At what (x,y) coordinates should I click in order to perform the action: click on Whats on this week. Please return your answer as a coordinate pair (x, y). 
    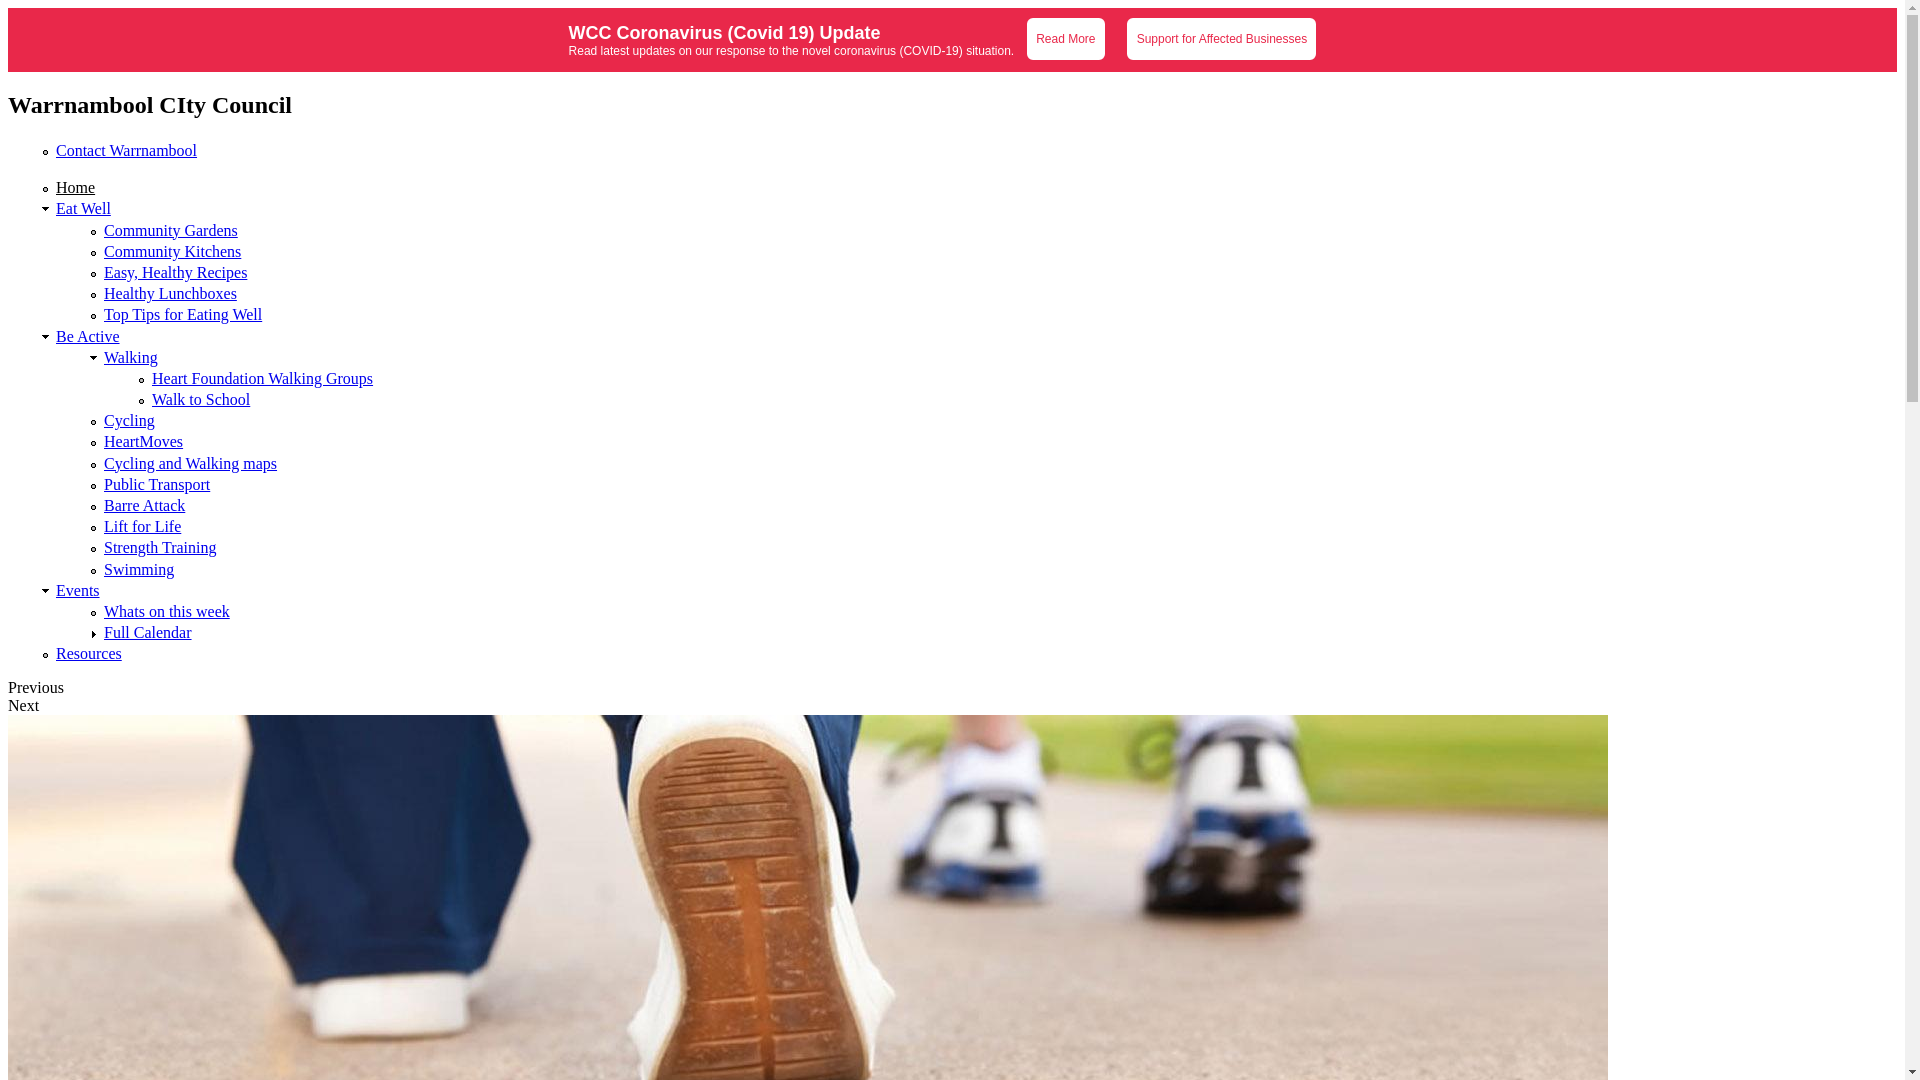
    Looking at the image, I should click on (167, 612).